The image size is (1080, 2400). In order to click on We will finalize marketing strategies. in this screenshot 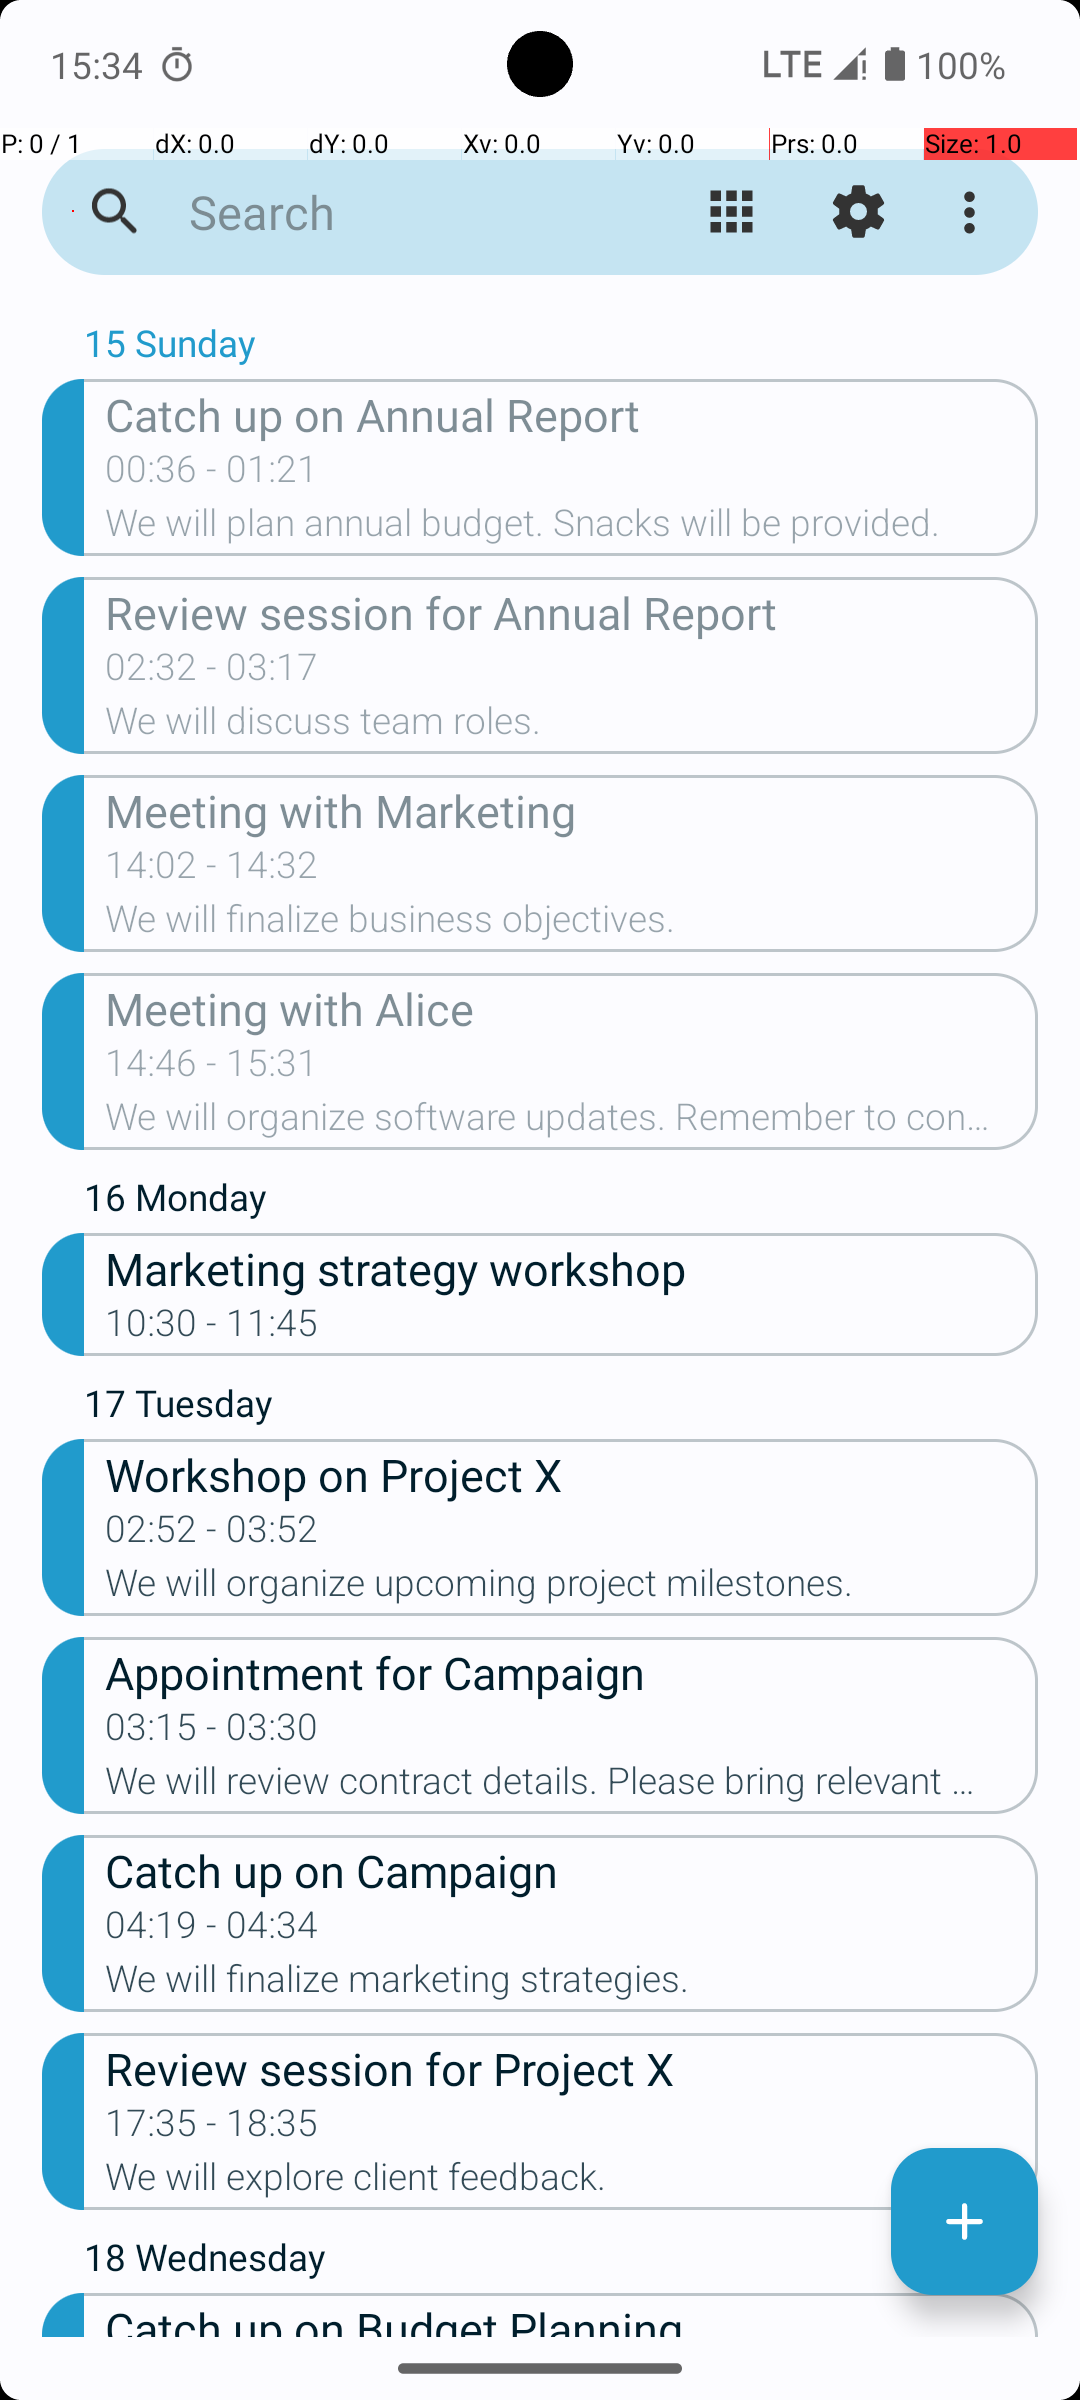, I will do `click(572, 1985)`.